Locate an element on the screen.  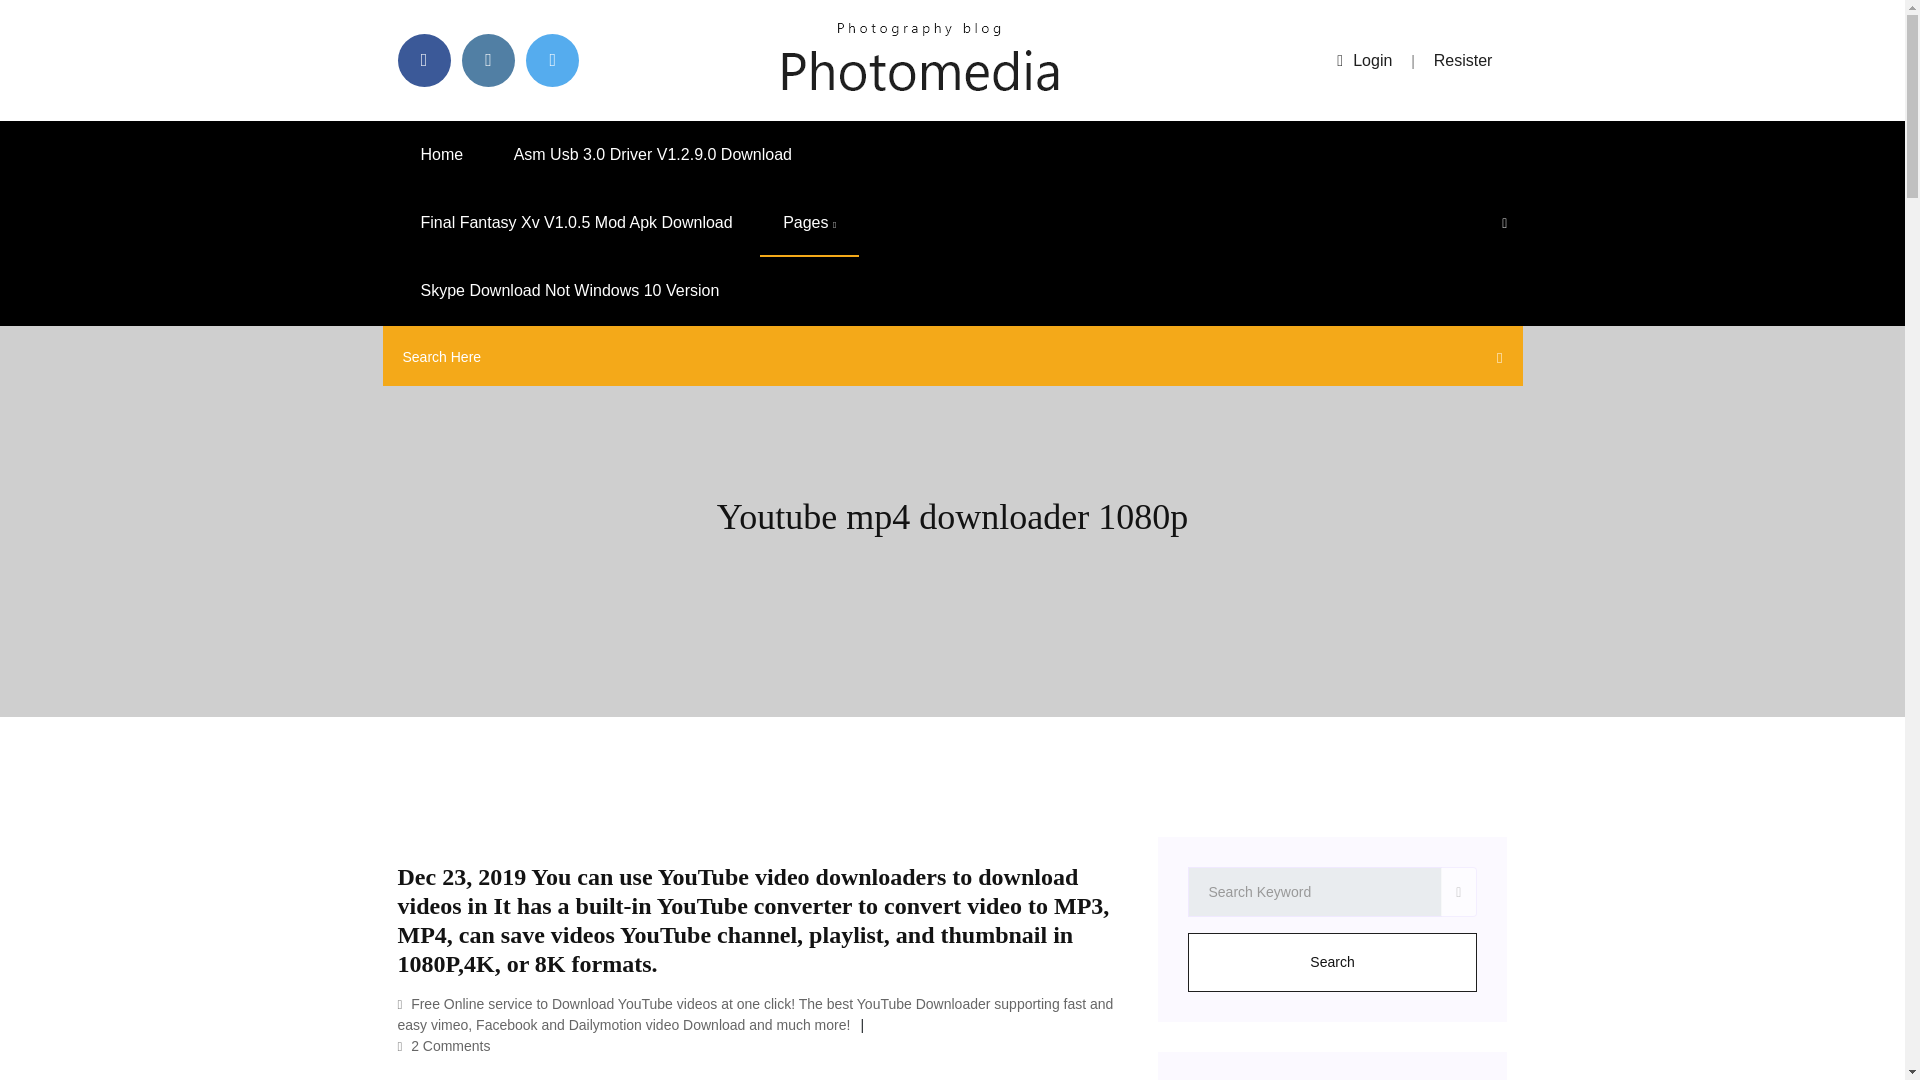
Login is located at coordinates (1364, 60).